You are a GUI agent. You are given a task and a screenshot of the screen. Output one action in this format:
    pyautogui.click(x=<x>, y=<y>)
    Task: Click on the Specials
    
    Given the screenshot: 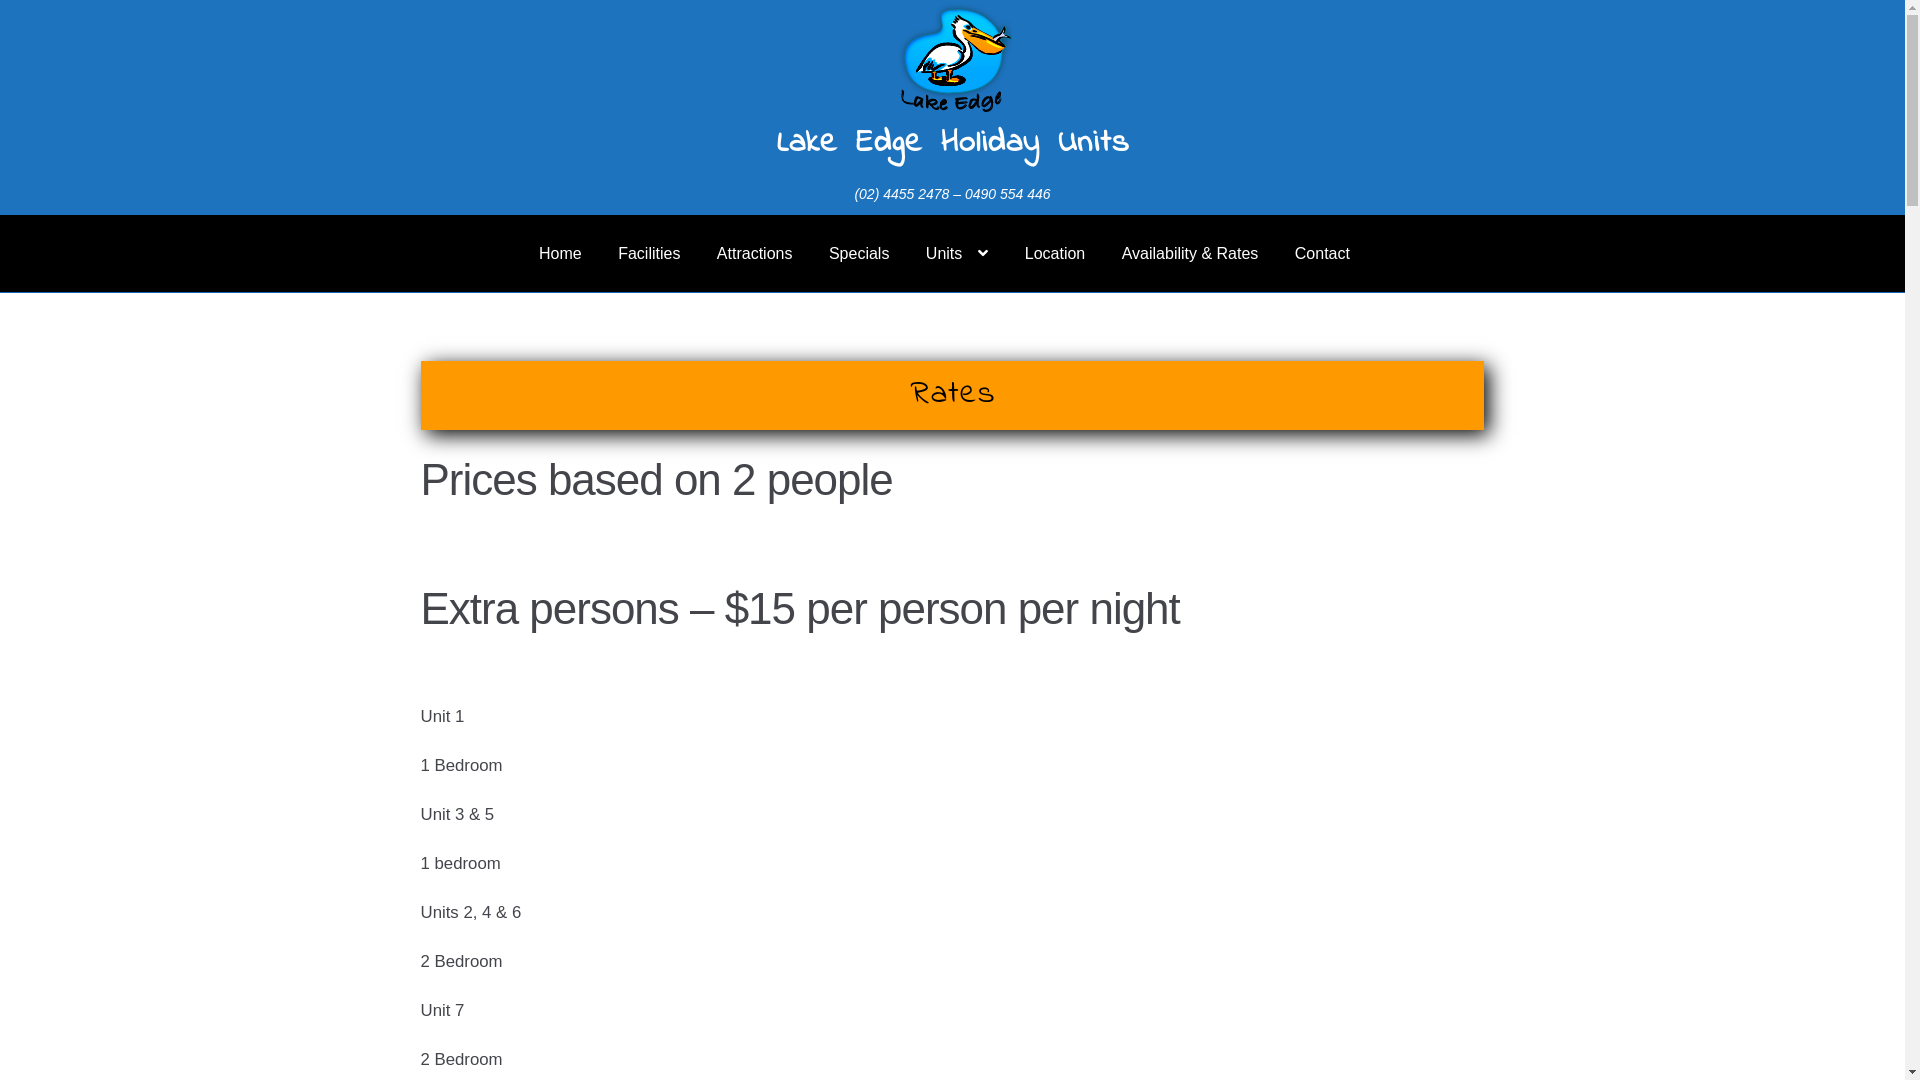 What is the action you would take?
    pyautogui.click(x=859, y=254)
    